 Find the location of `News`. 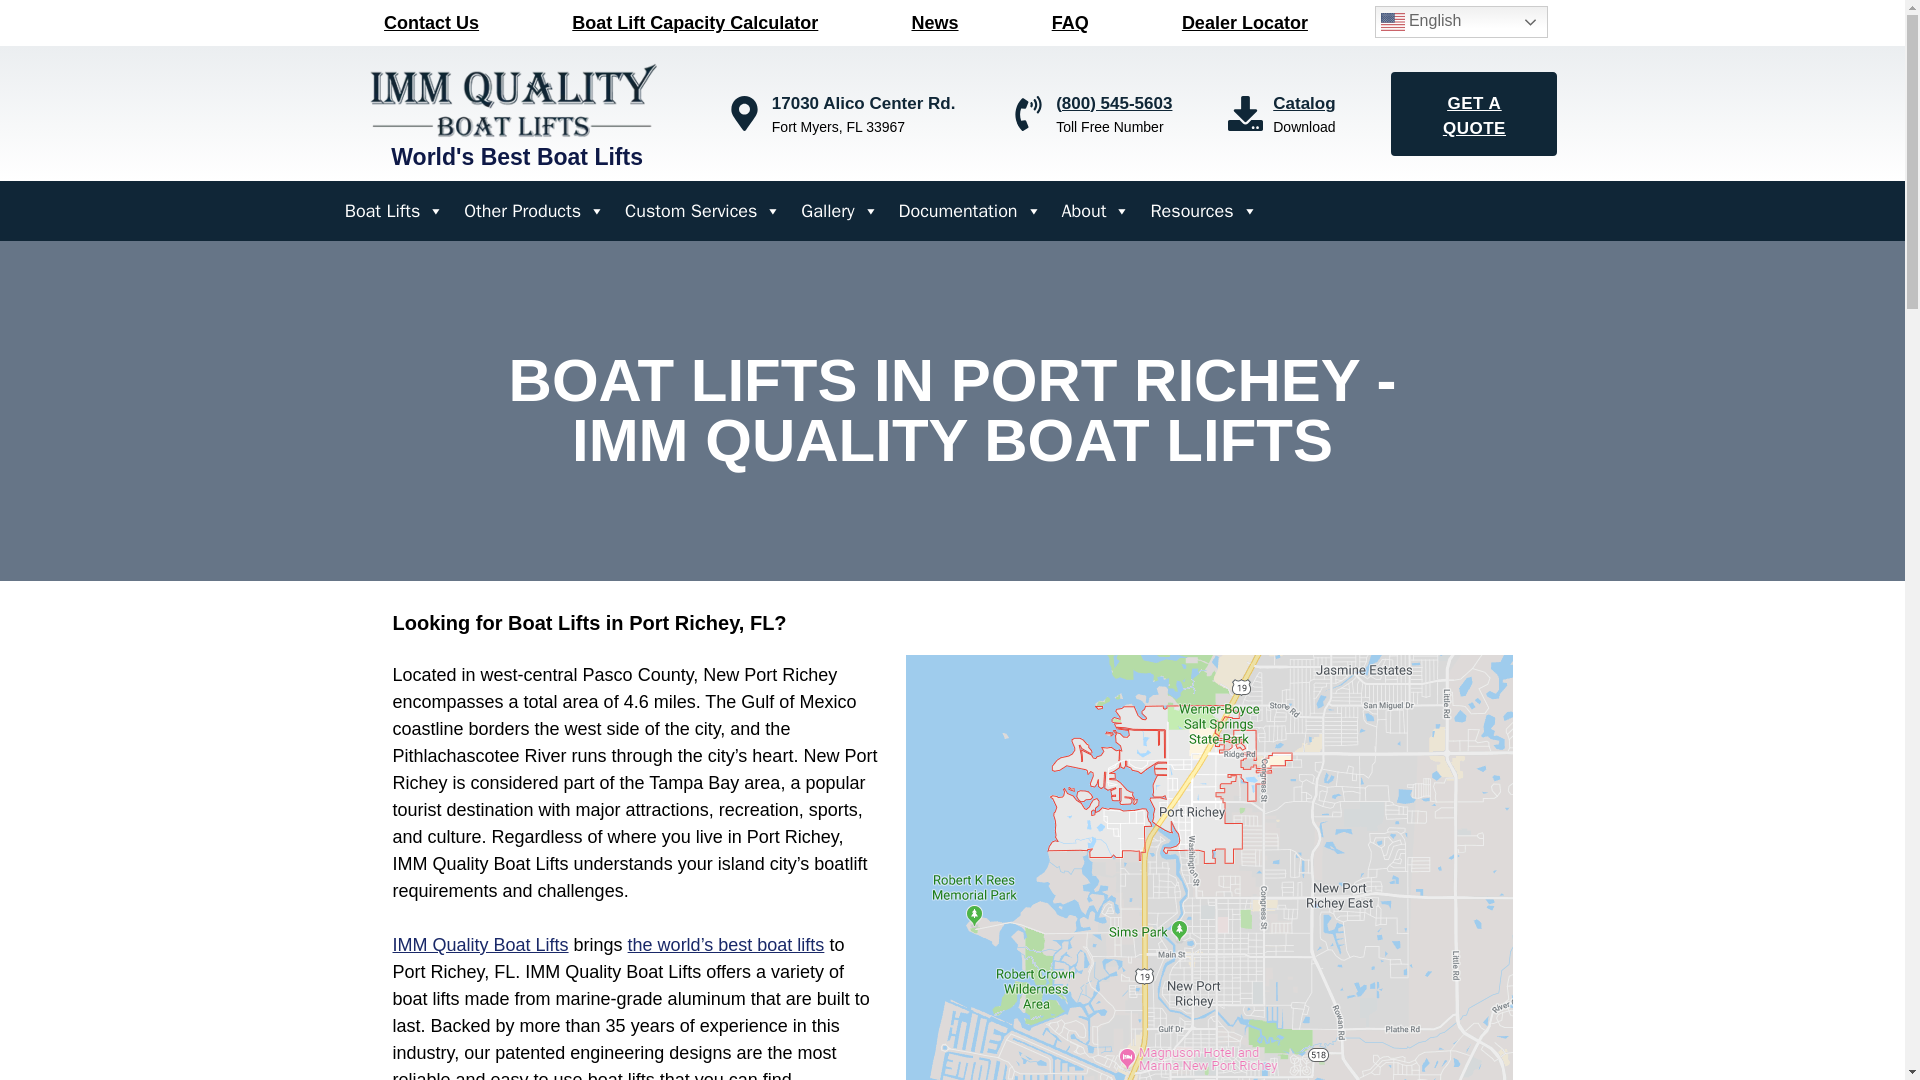

News is located at coordinates (934, 23).